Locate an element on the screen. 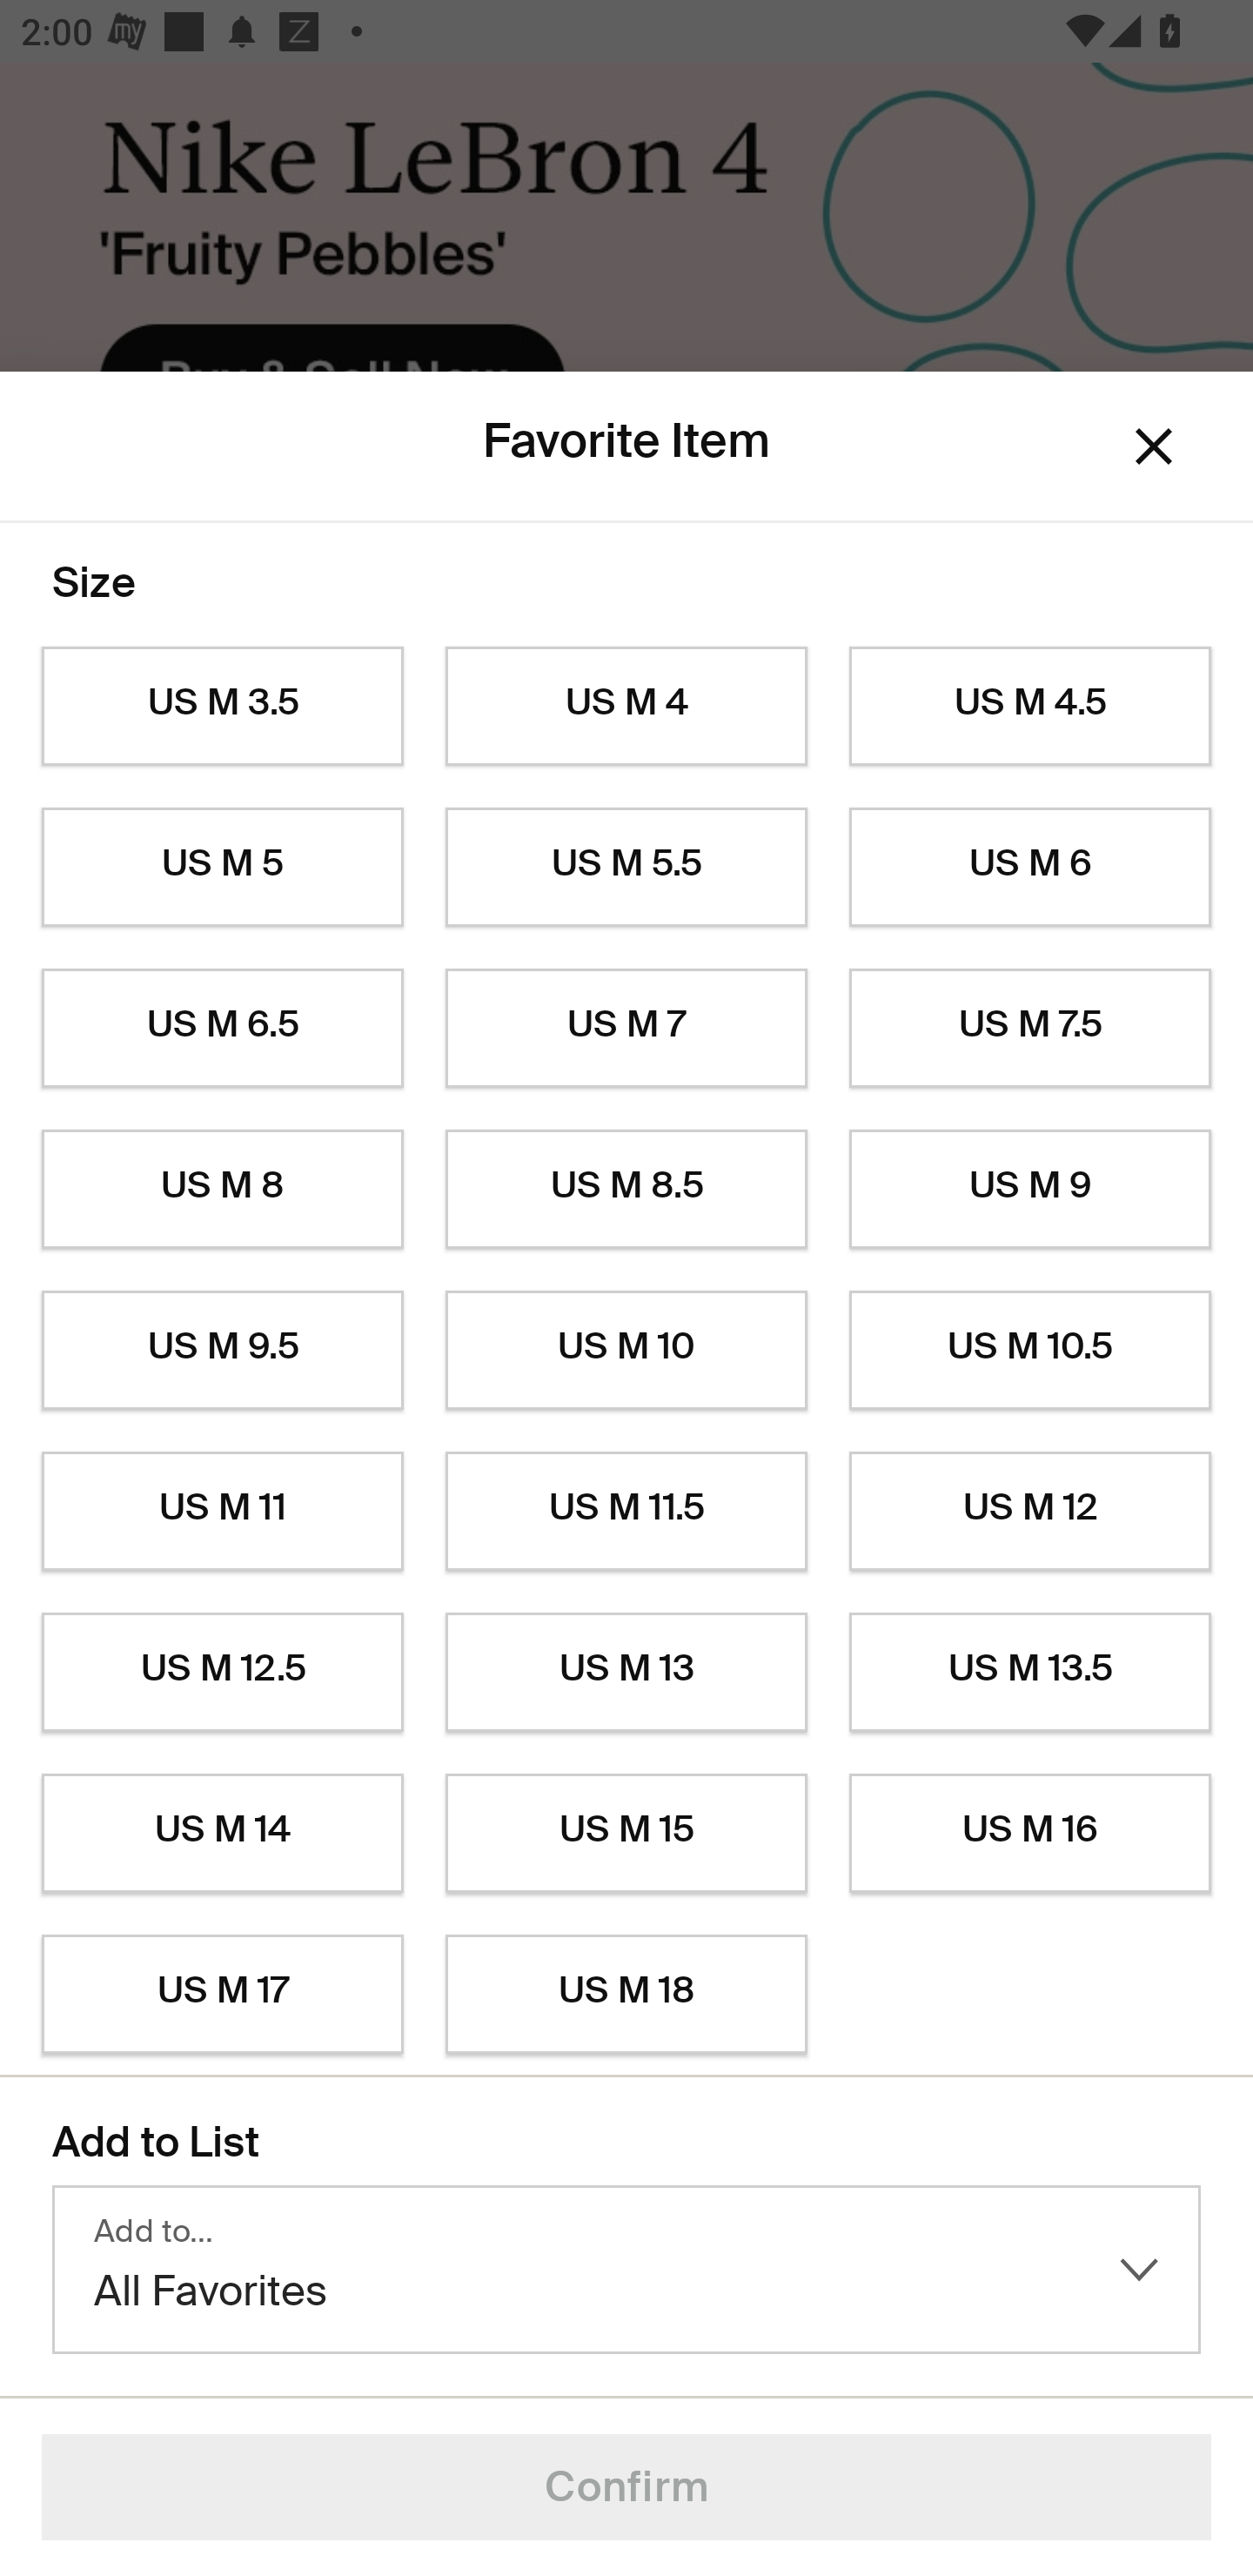 The height and width of the screenshot is (2576, 1253). US M 10 is located at coordinates (626, 1351).